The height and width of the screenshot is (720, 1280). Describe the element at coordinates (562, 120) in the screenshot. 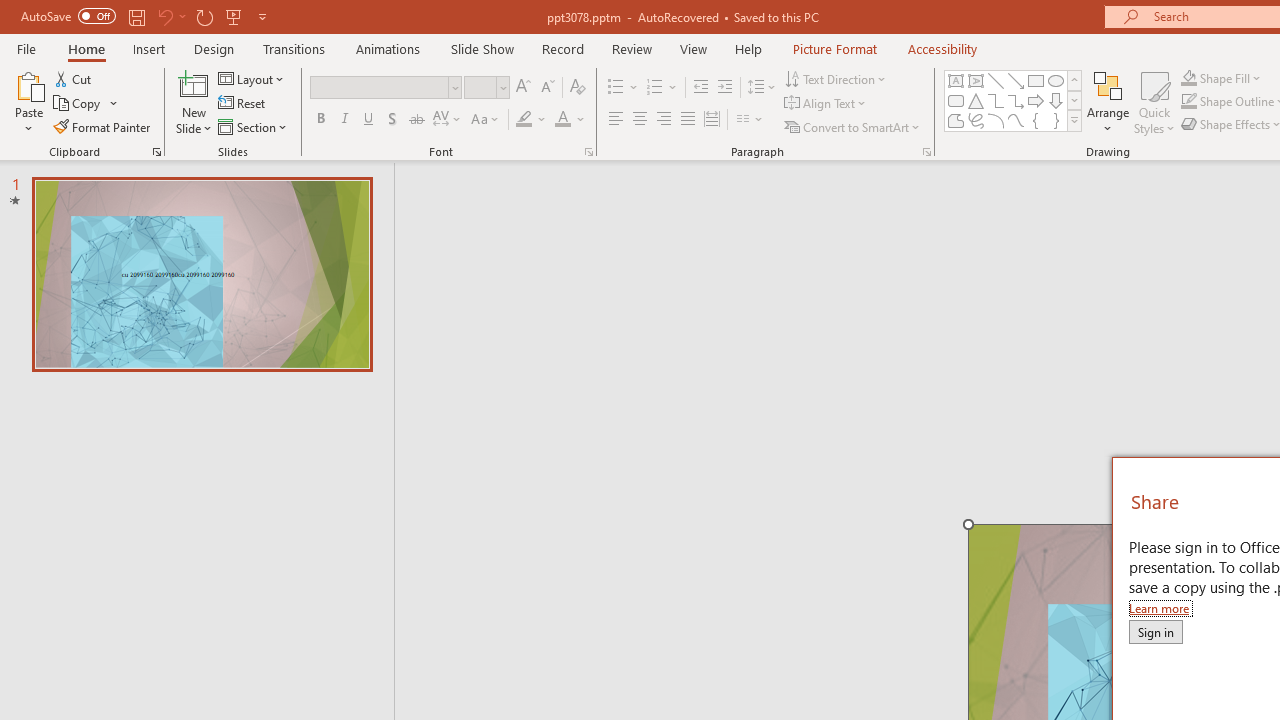

I see `Font Color` at that location.